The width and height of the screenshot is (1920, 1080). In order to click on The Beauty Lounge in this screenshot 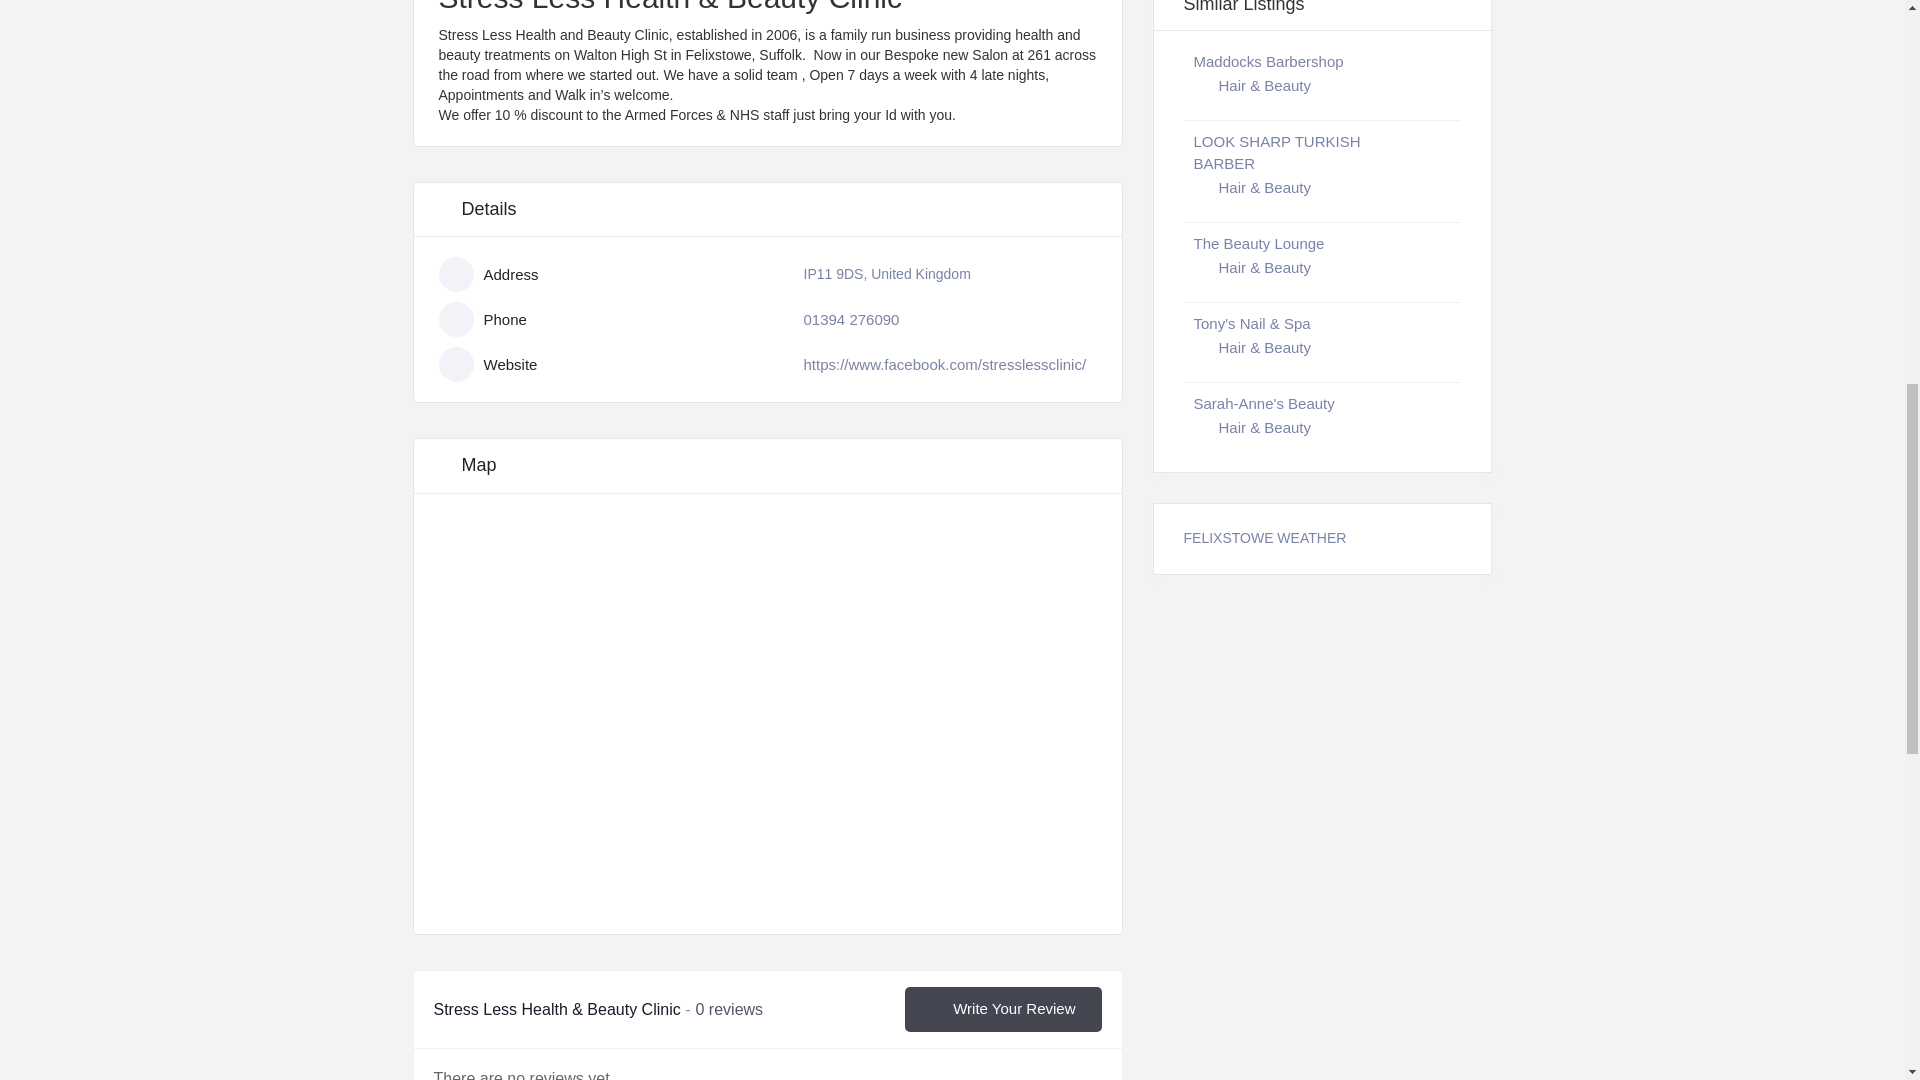, I will do `click(1259, 243)`.